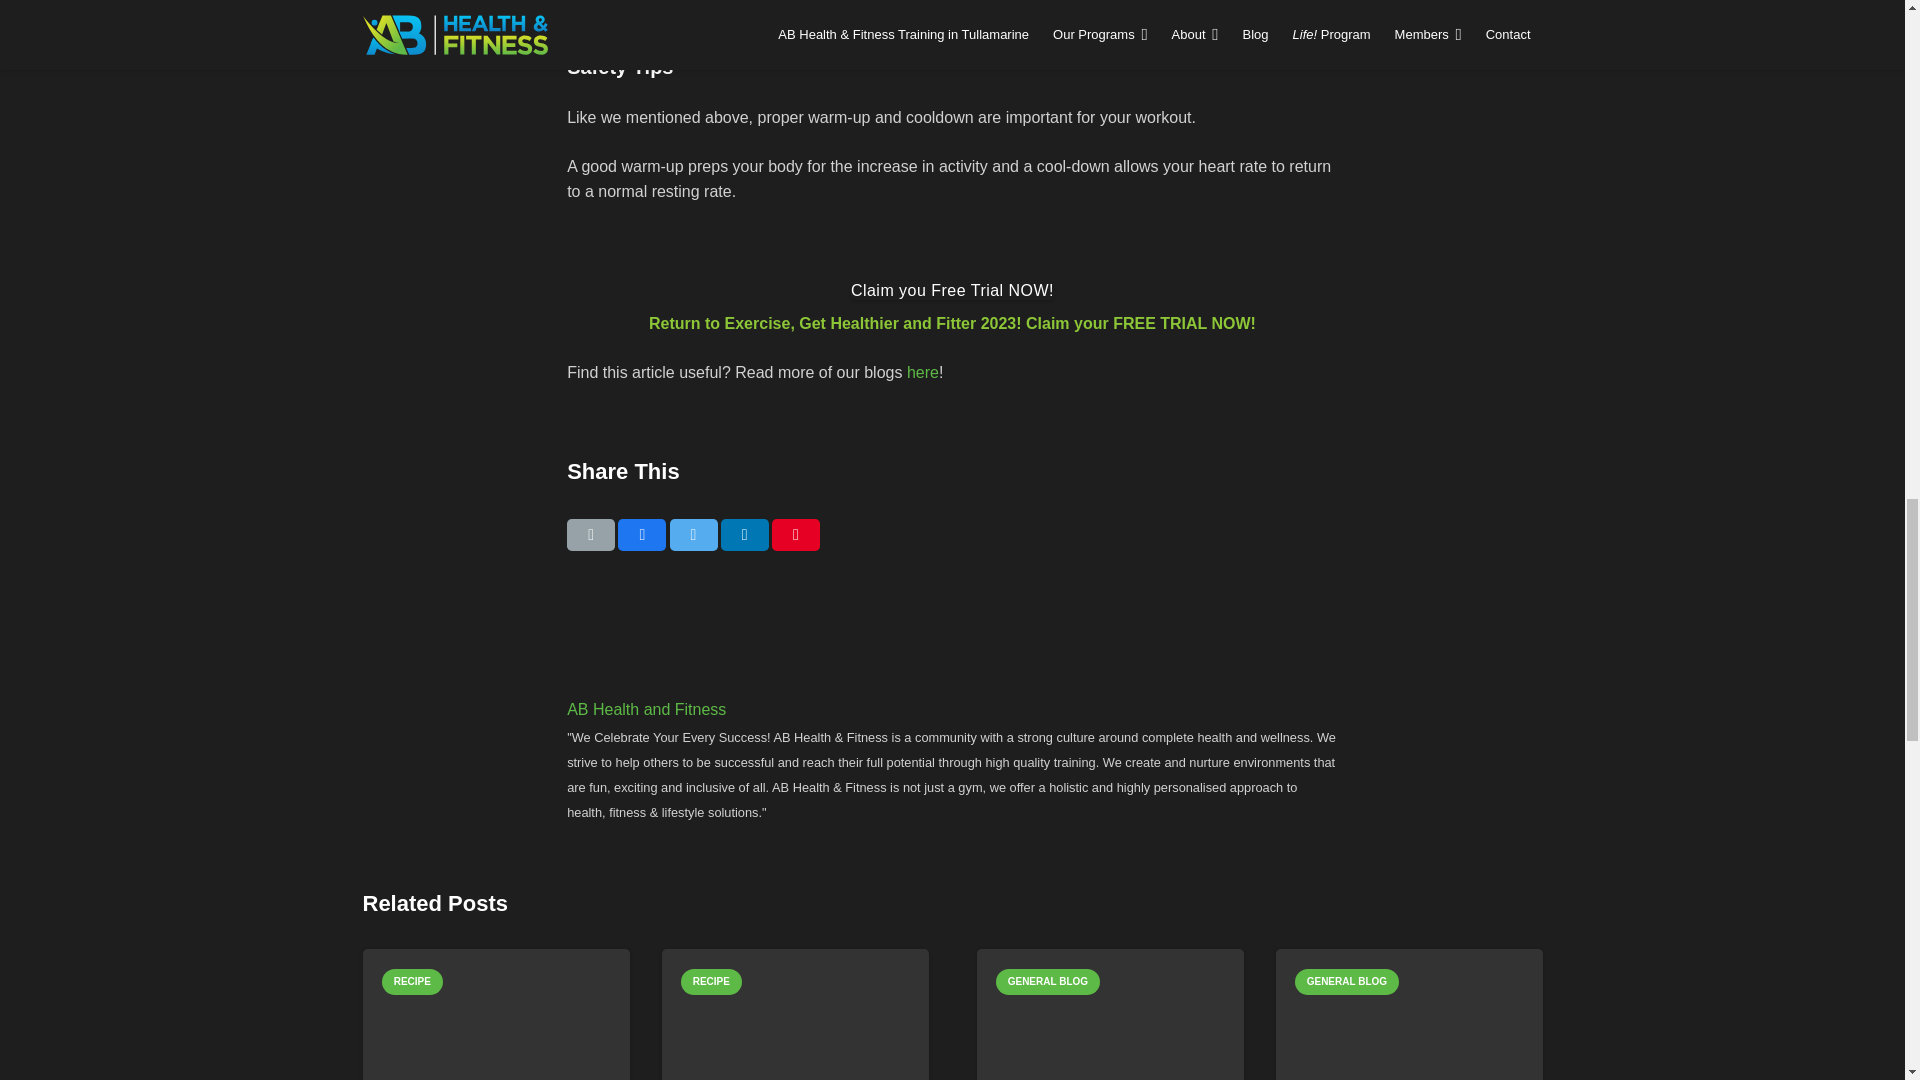  What do you see at coordinates (412, 981) in the screenshot?
I see `RECIPE` at bounding box center [412, 981].